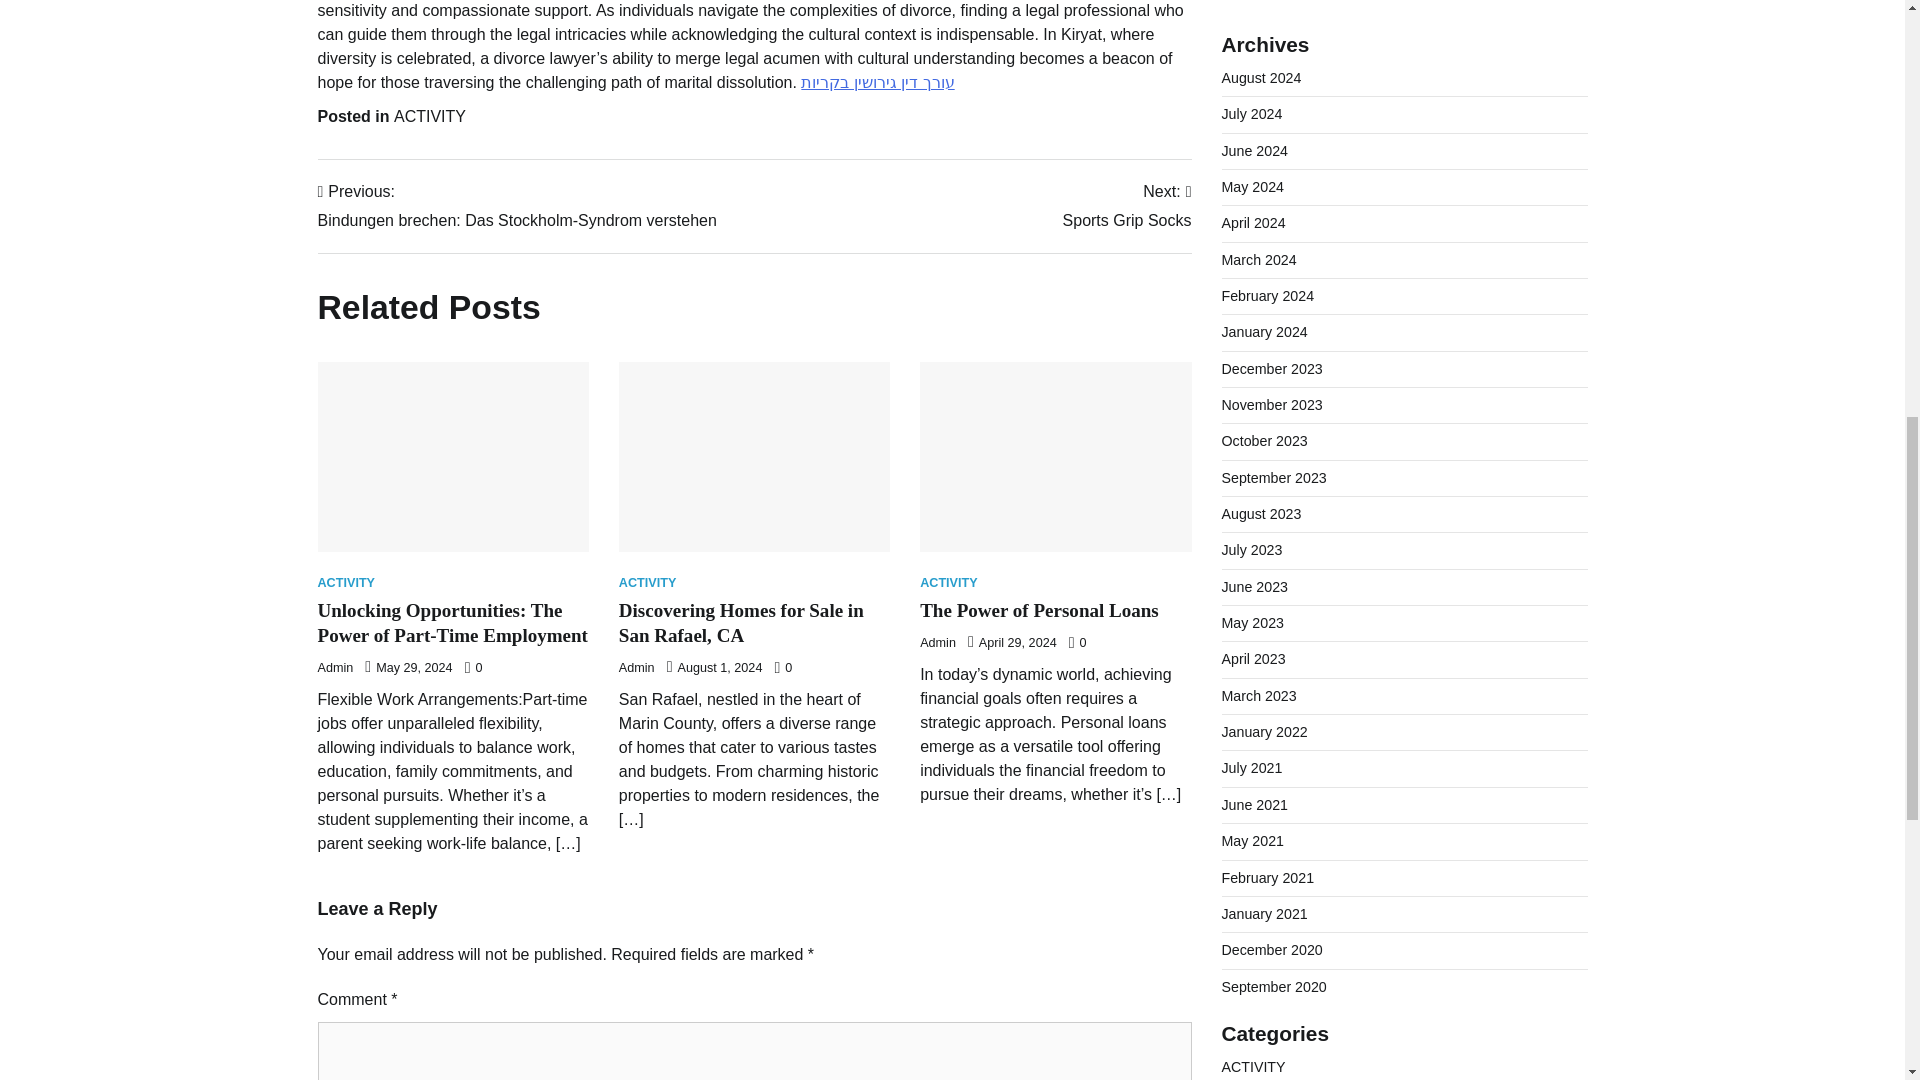 This screenshot has width=1920, height=1080. Describe the element at coordinates (938, 643) in the screenshot. I see `Unlocking Opportunities: The Power of Part-Time Employment` at that location.